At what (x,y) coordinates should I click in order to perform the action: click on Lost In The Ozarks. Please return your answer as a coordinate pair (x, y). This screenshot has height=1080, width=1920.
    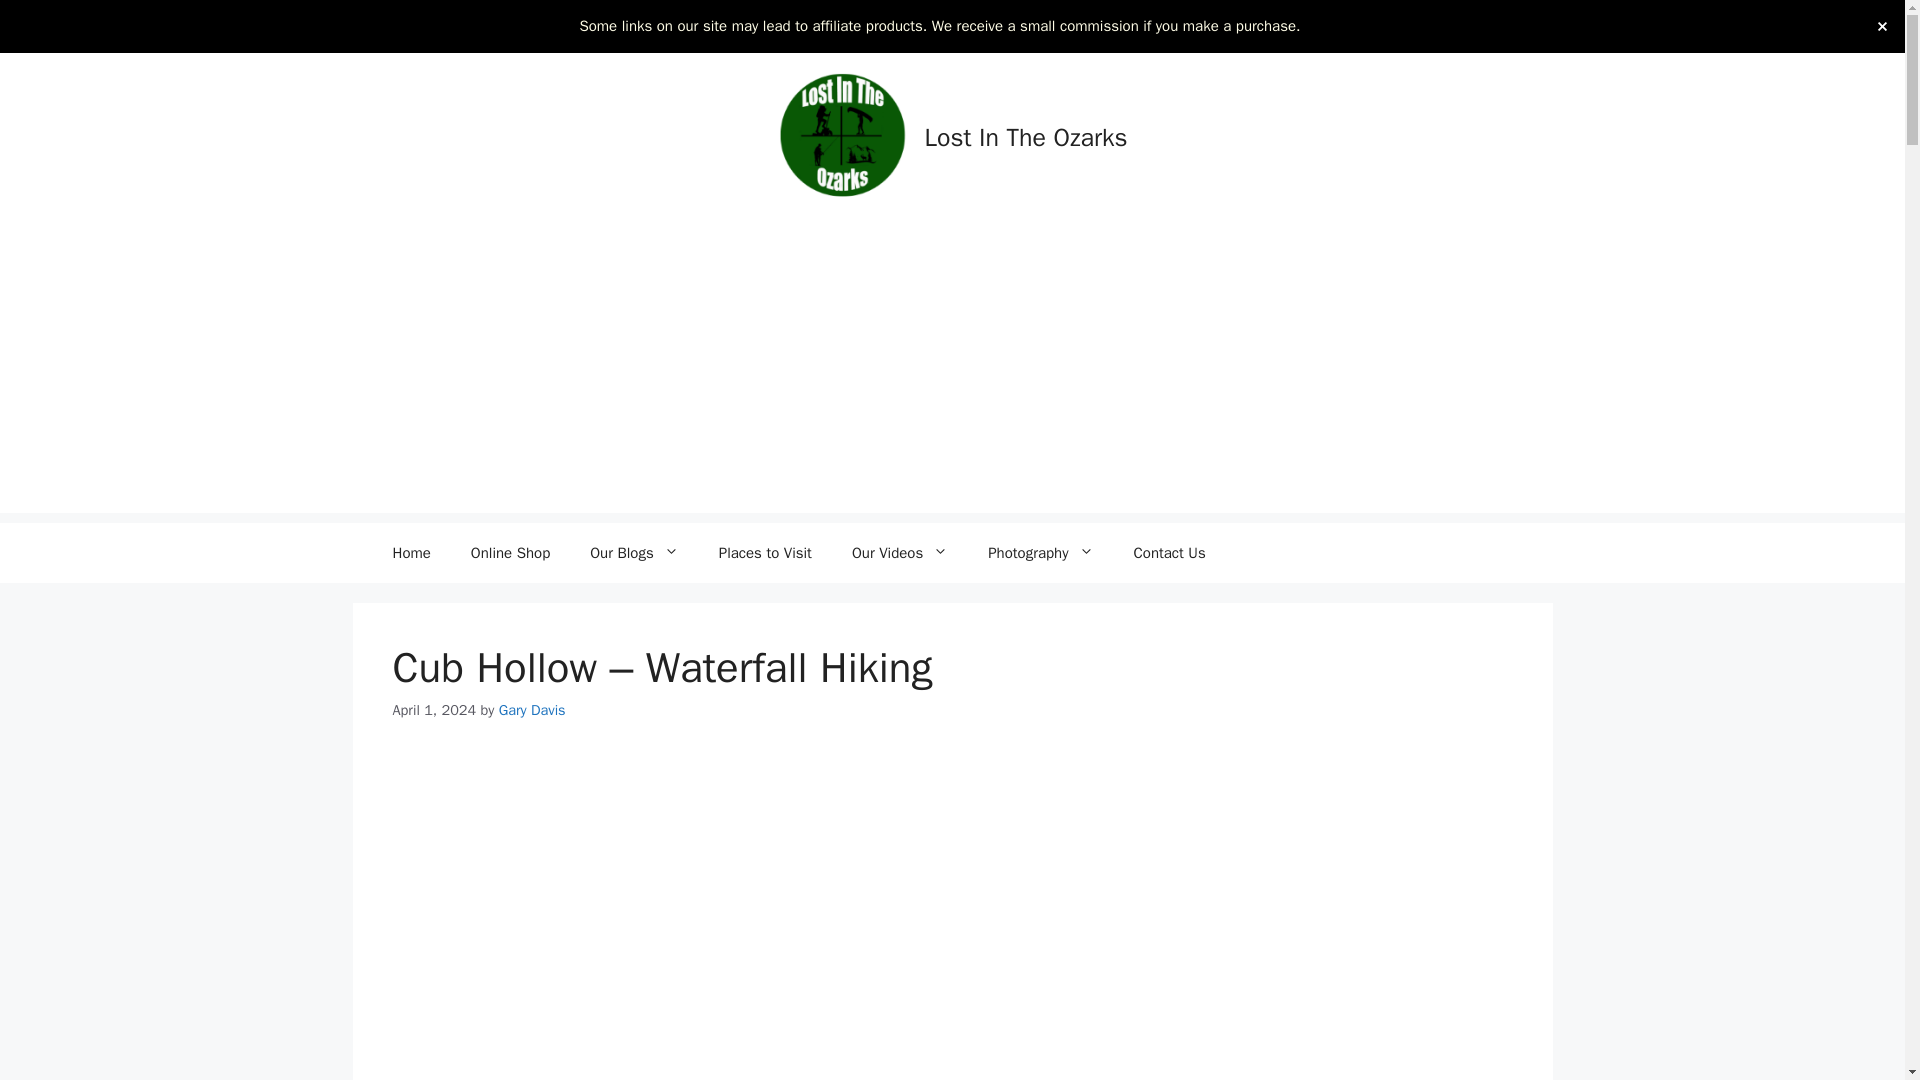
    Looking at the image, I should click on (1026, 138).